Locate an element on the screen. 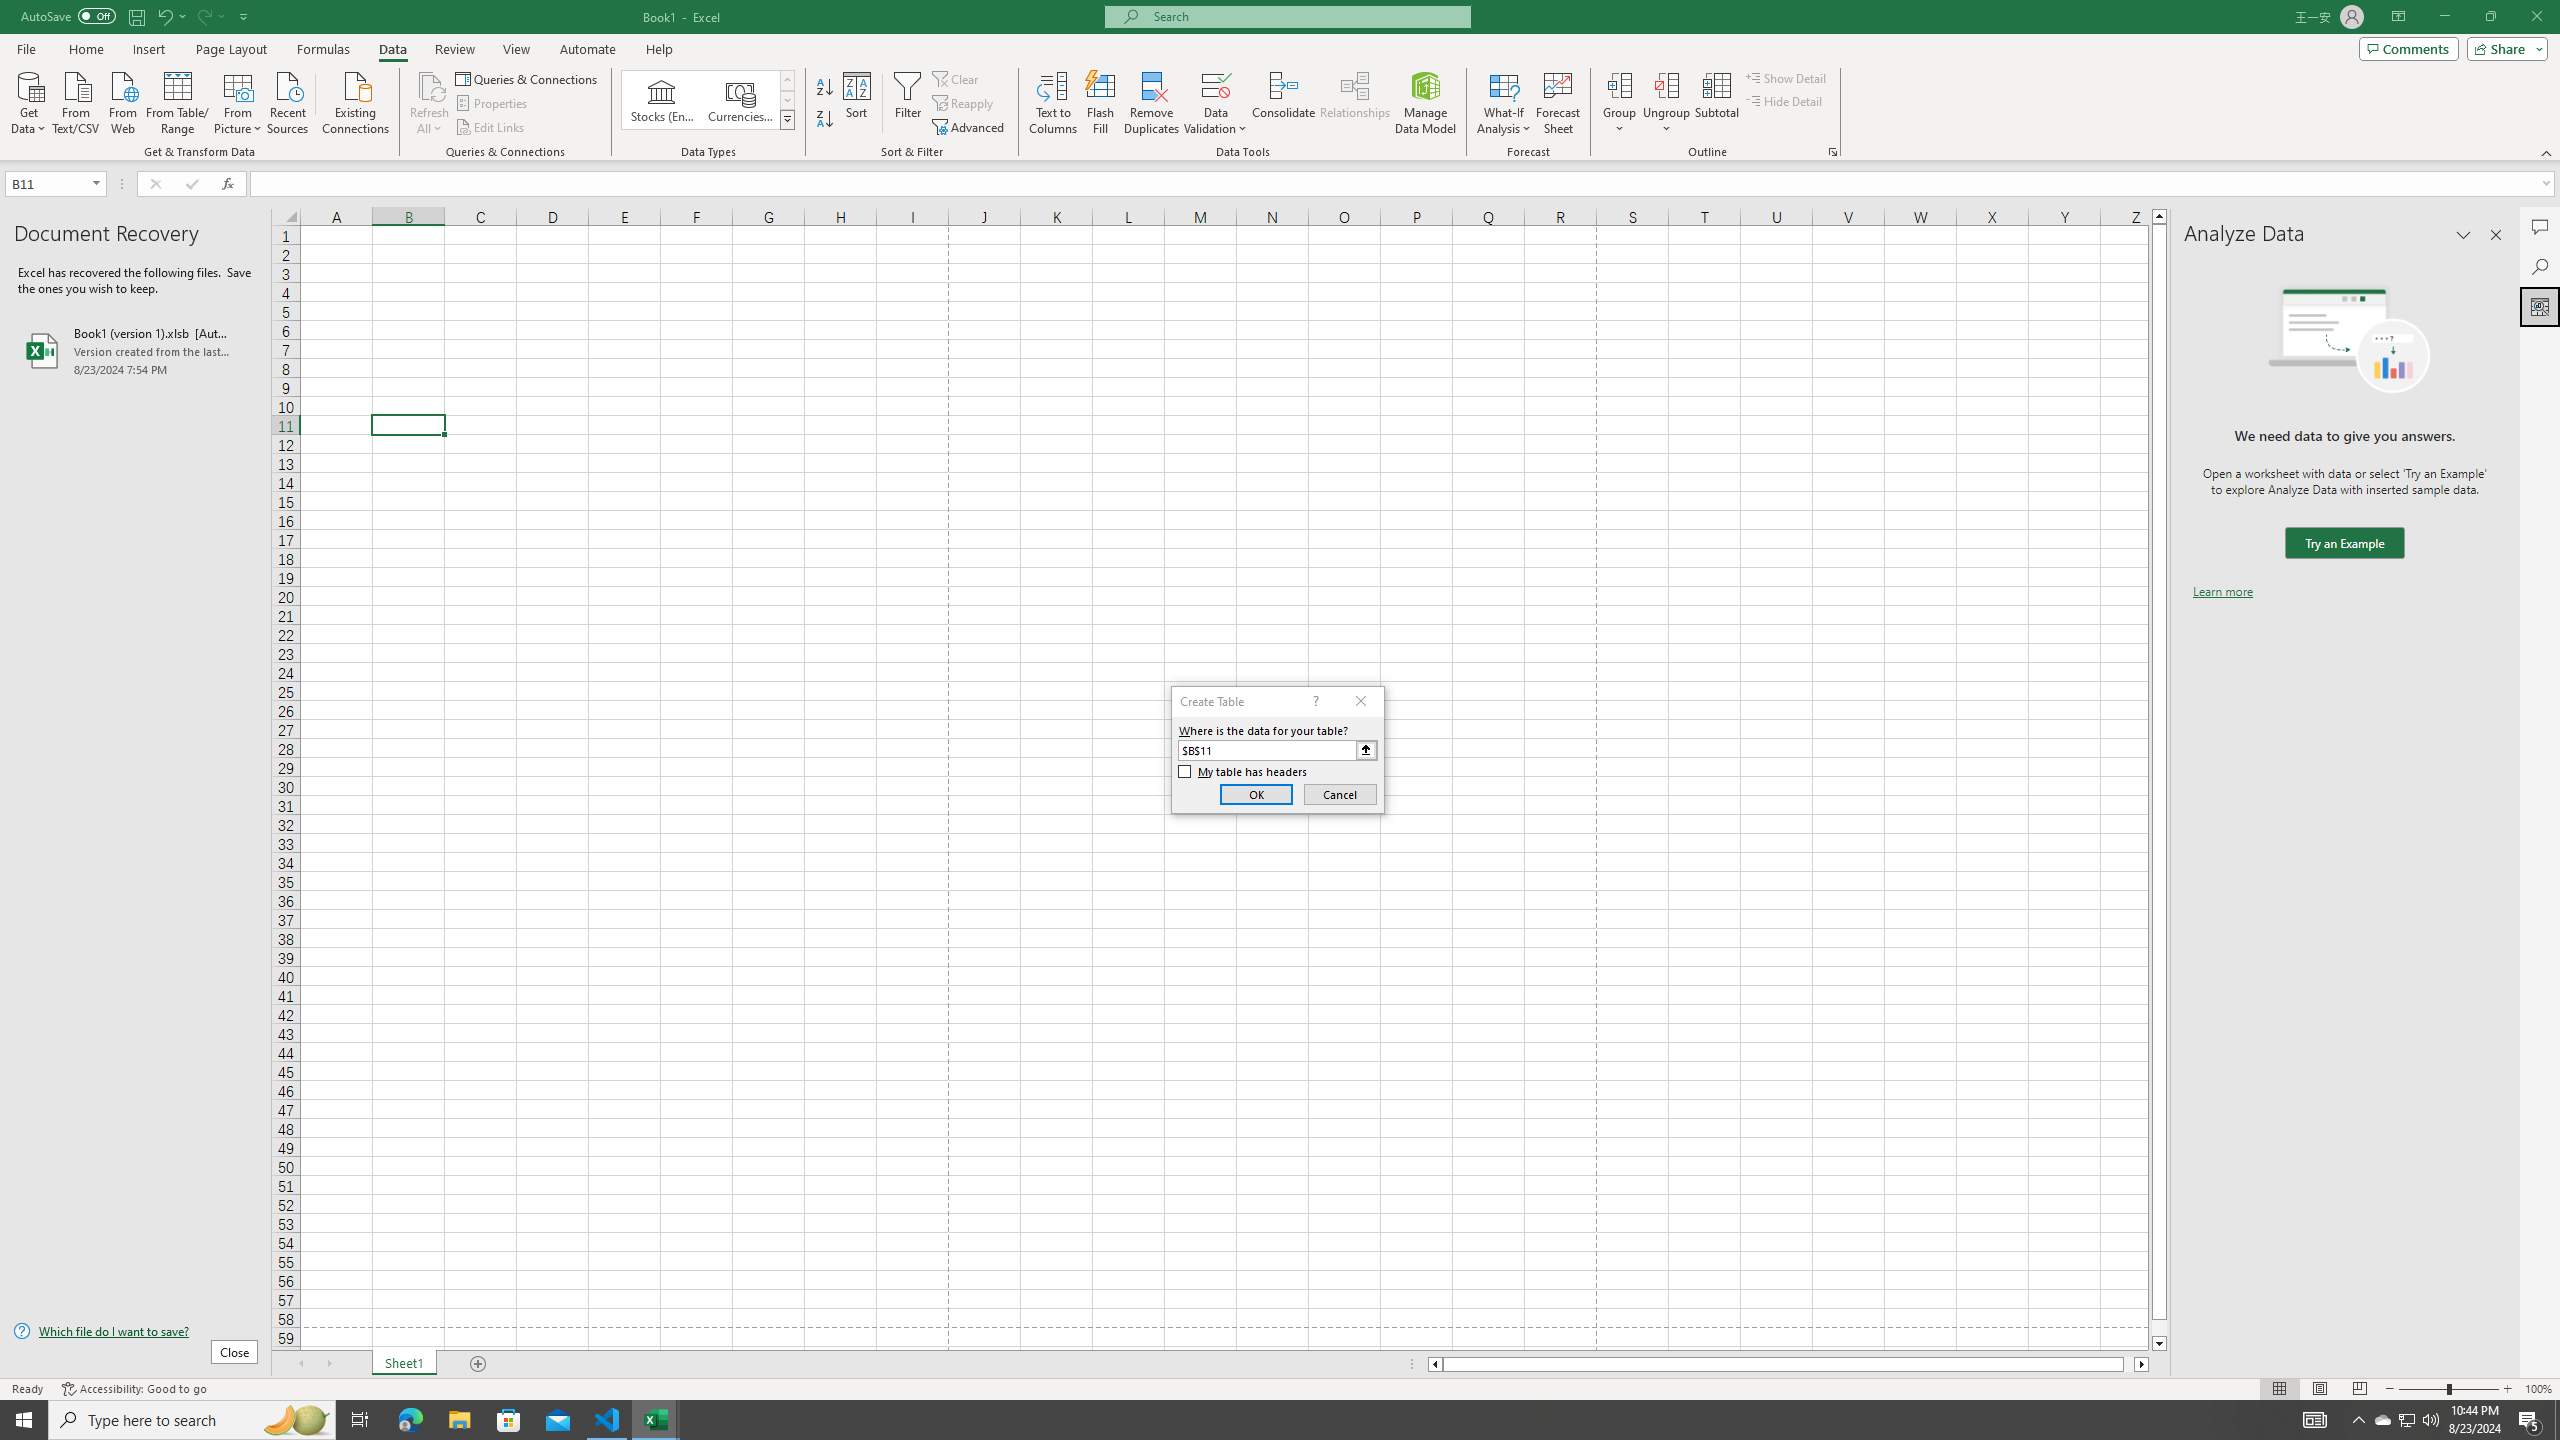 This screenshot has height=1440, width=2560. Restore Down is located at coordinates (2490, 17).